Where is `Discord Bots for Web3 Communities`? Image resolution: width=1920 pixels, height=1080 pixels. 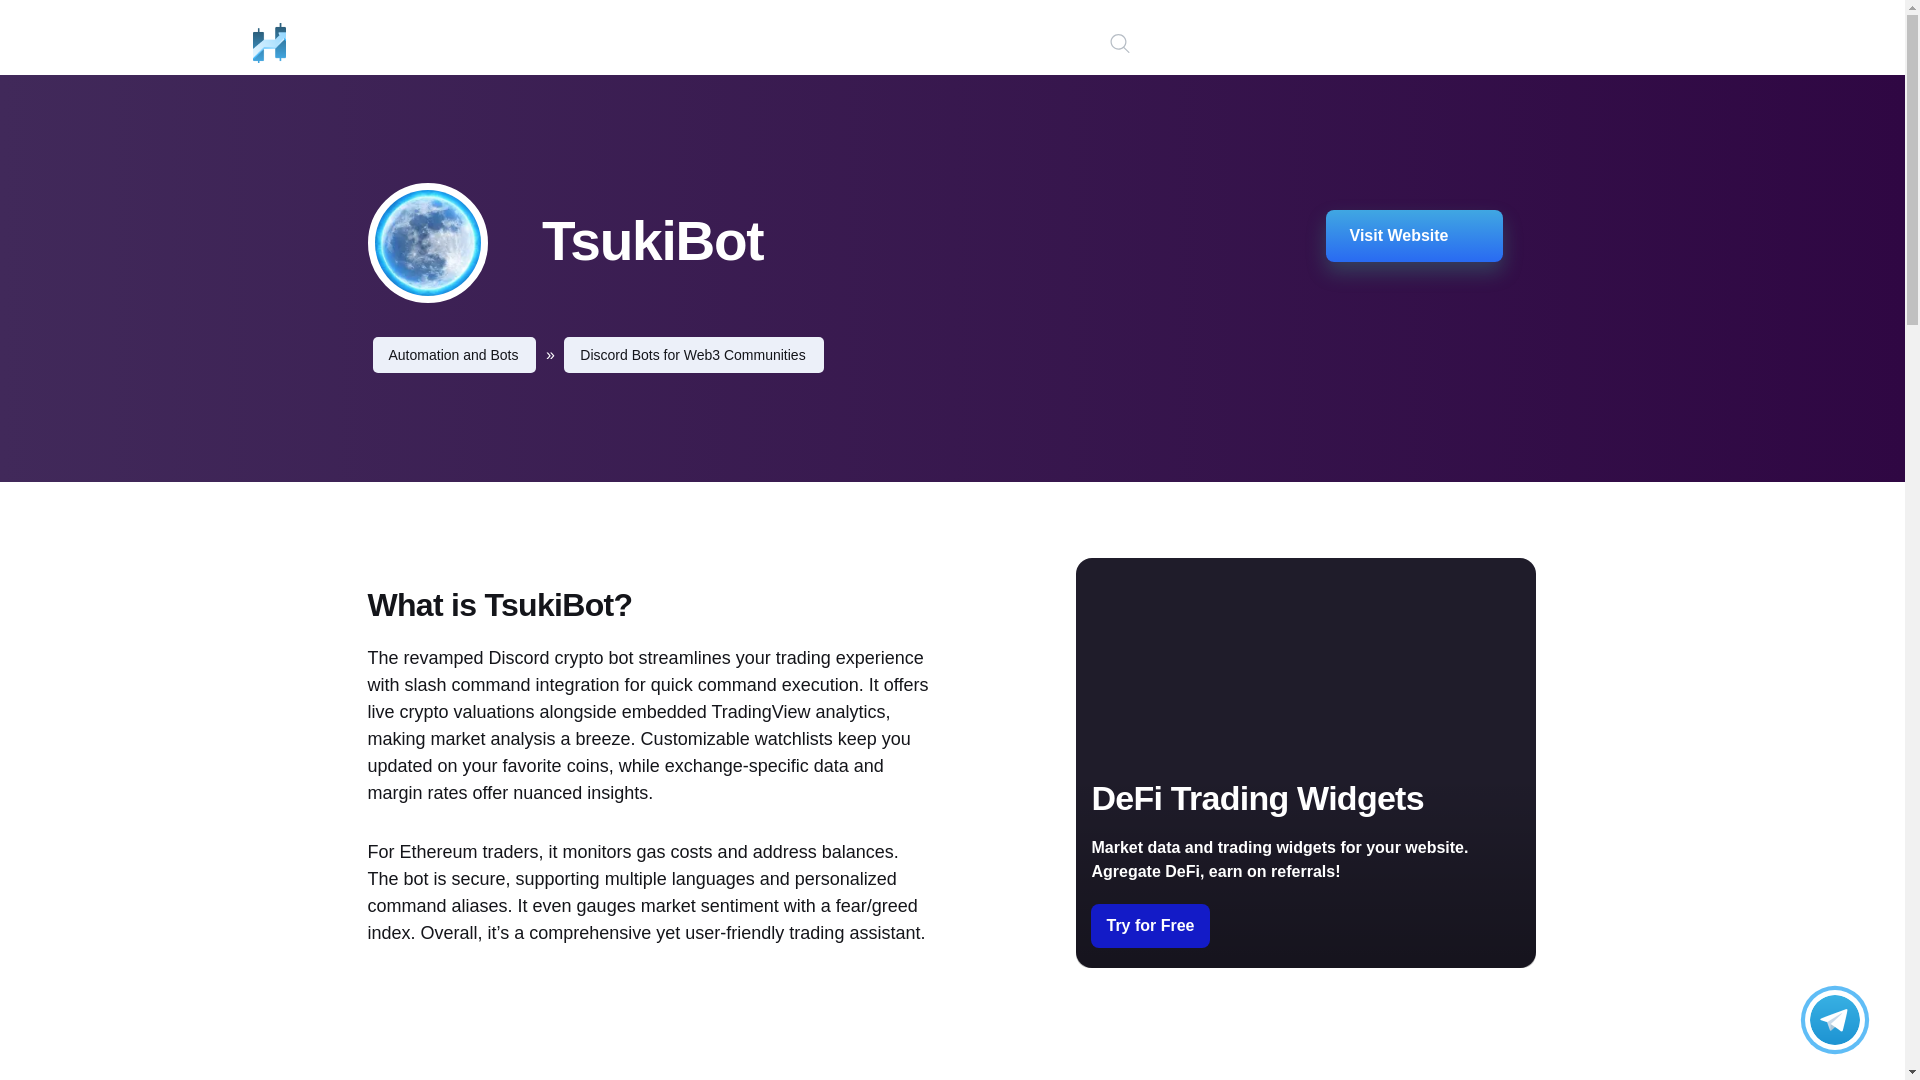
Discord Bots for Web3 Communities is located at coordinates (694, 354).